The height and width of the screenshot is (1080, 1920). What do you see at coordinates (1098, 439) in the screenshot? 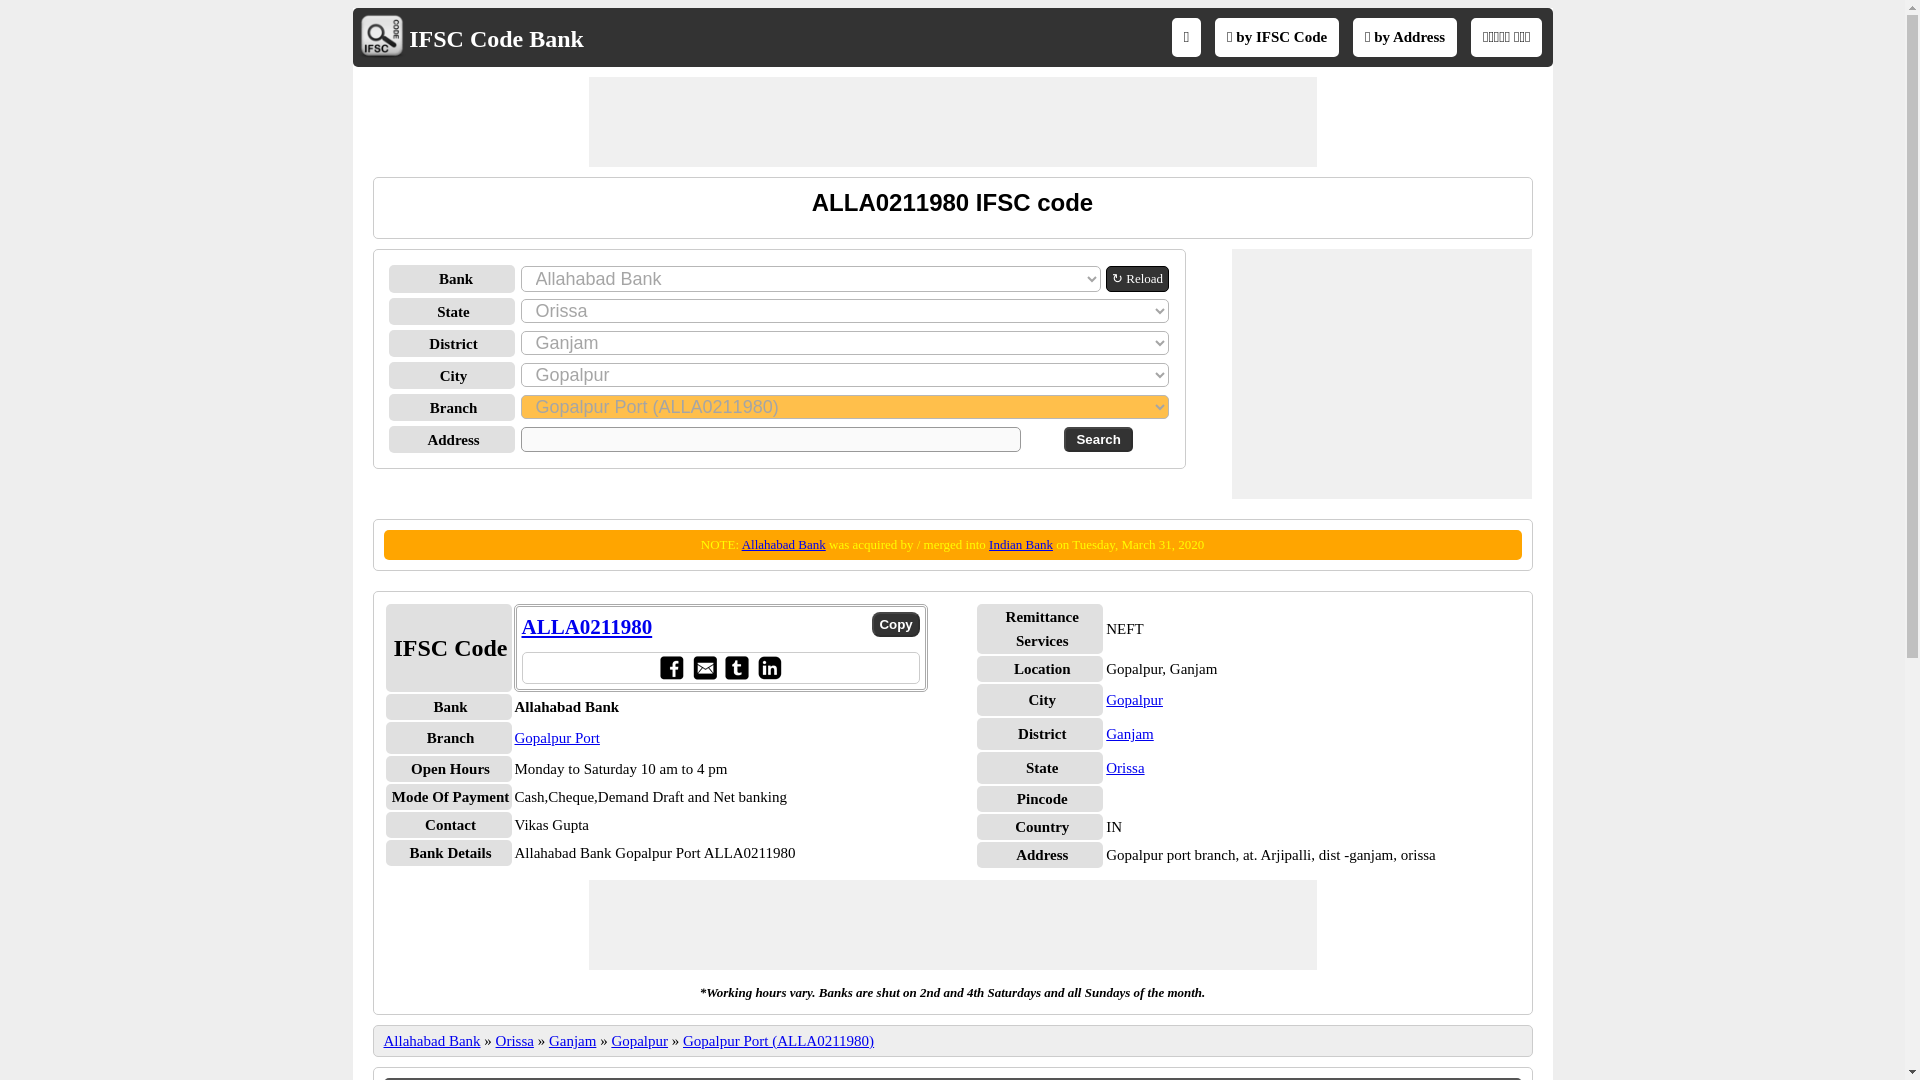
I see `Search` at bounding box center [1098, 439].